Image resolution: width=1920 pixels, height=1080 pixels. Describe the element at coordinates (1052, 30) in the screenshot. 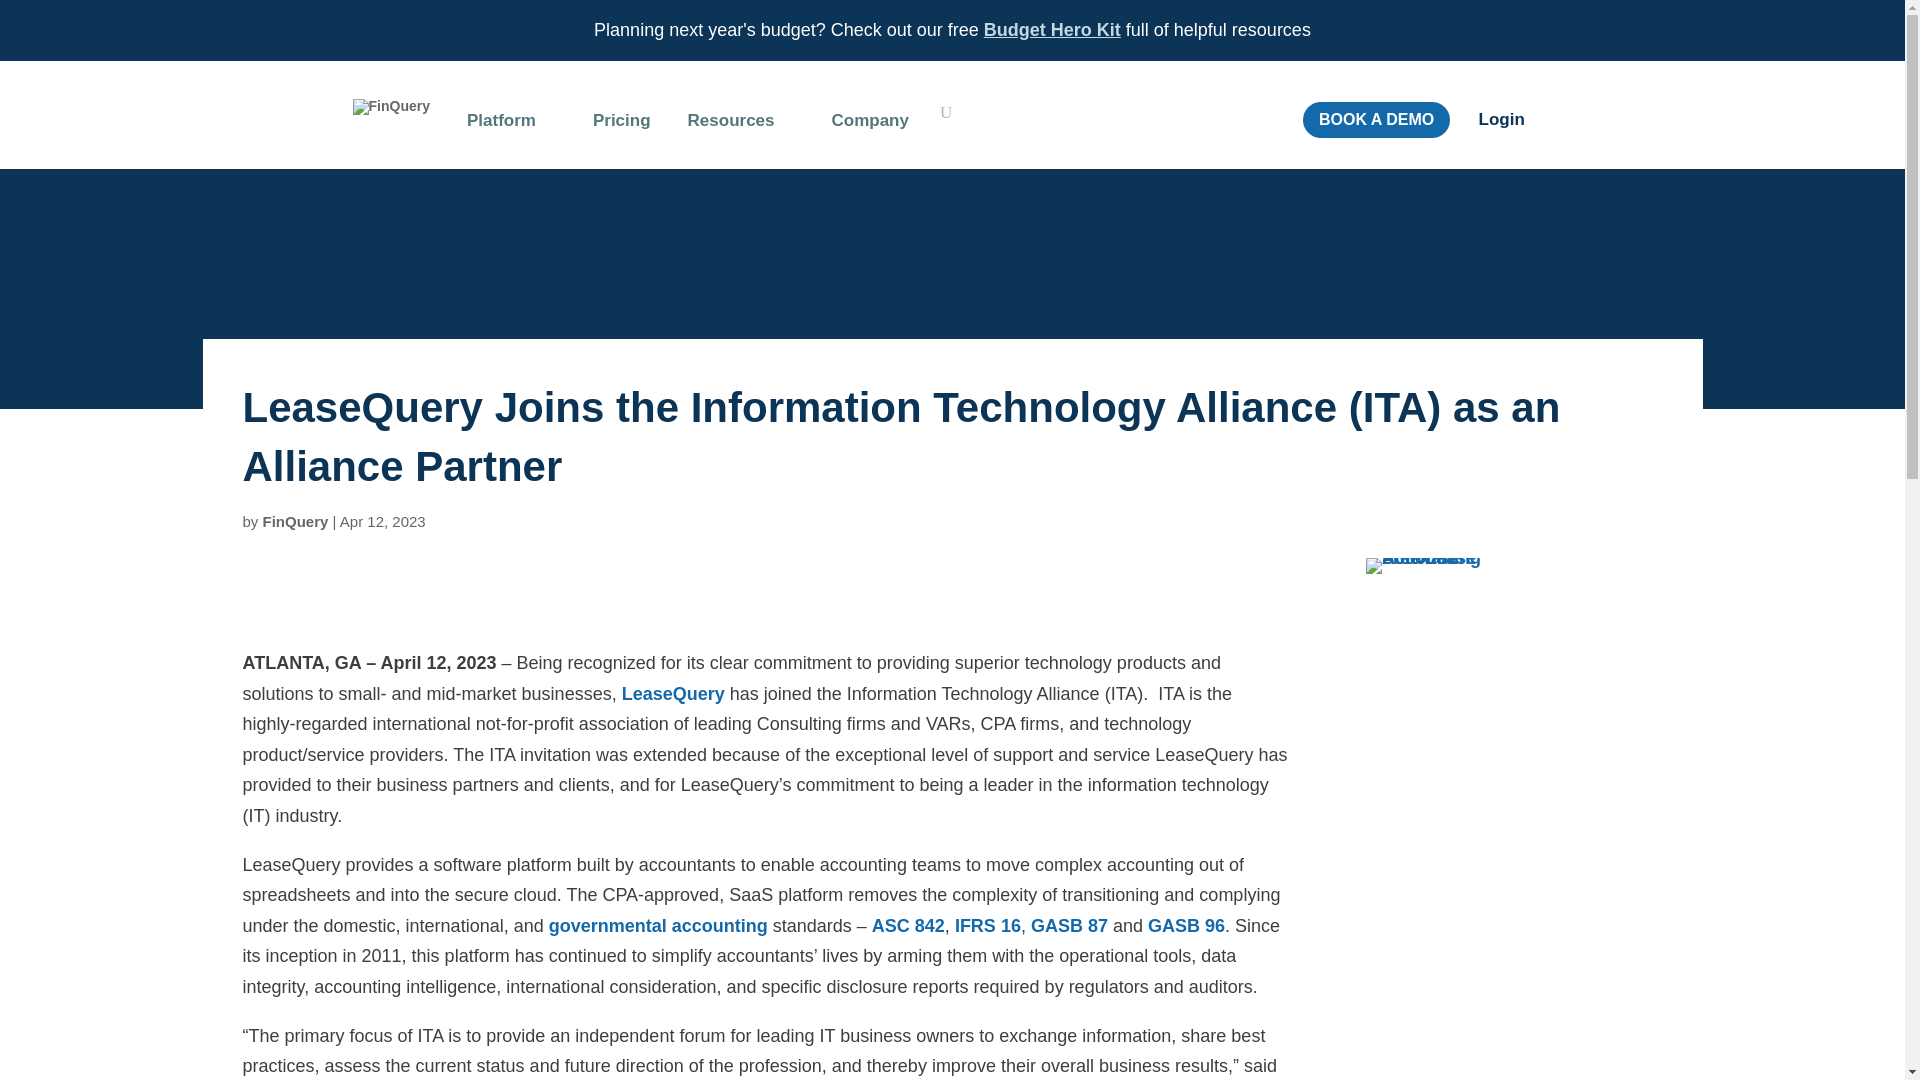

I see `Budget Hero Kit` at that location.